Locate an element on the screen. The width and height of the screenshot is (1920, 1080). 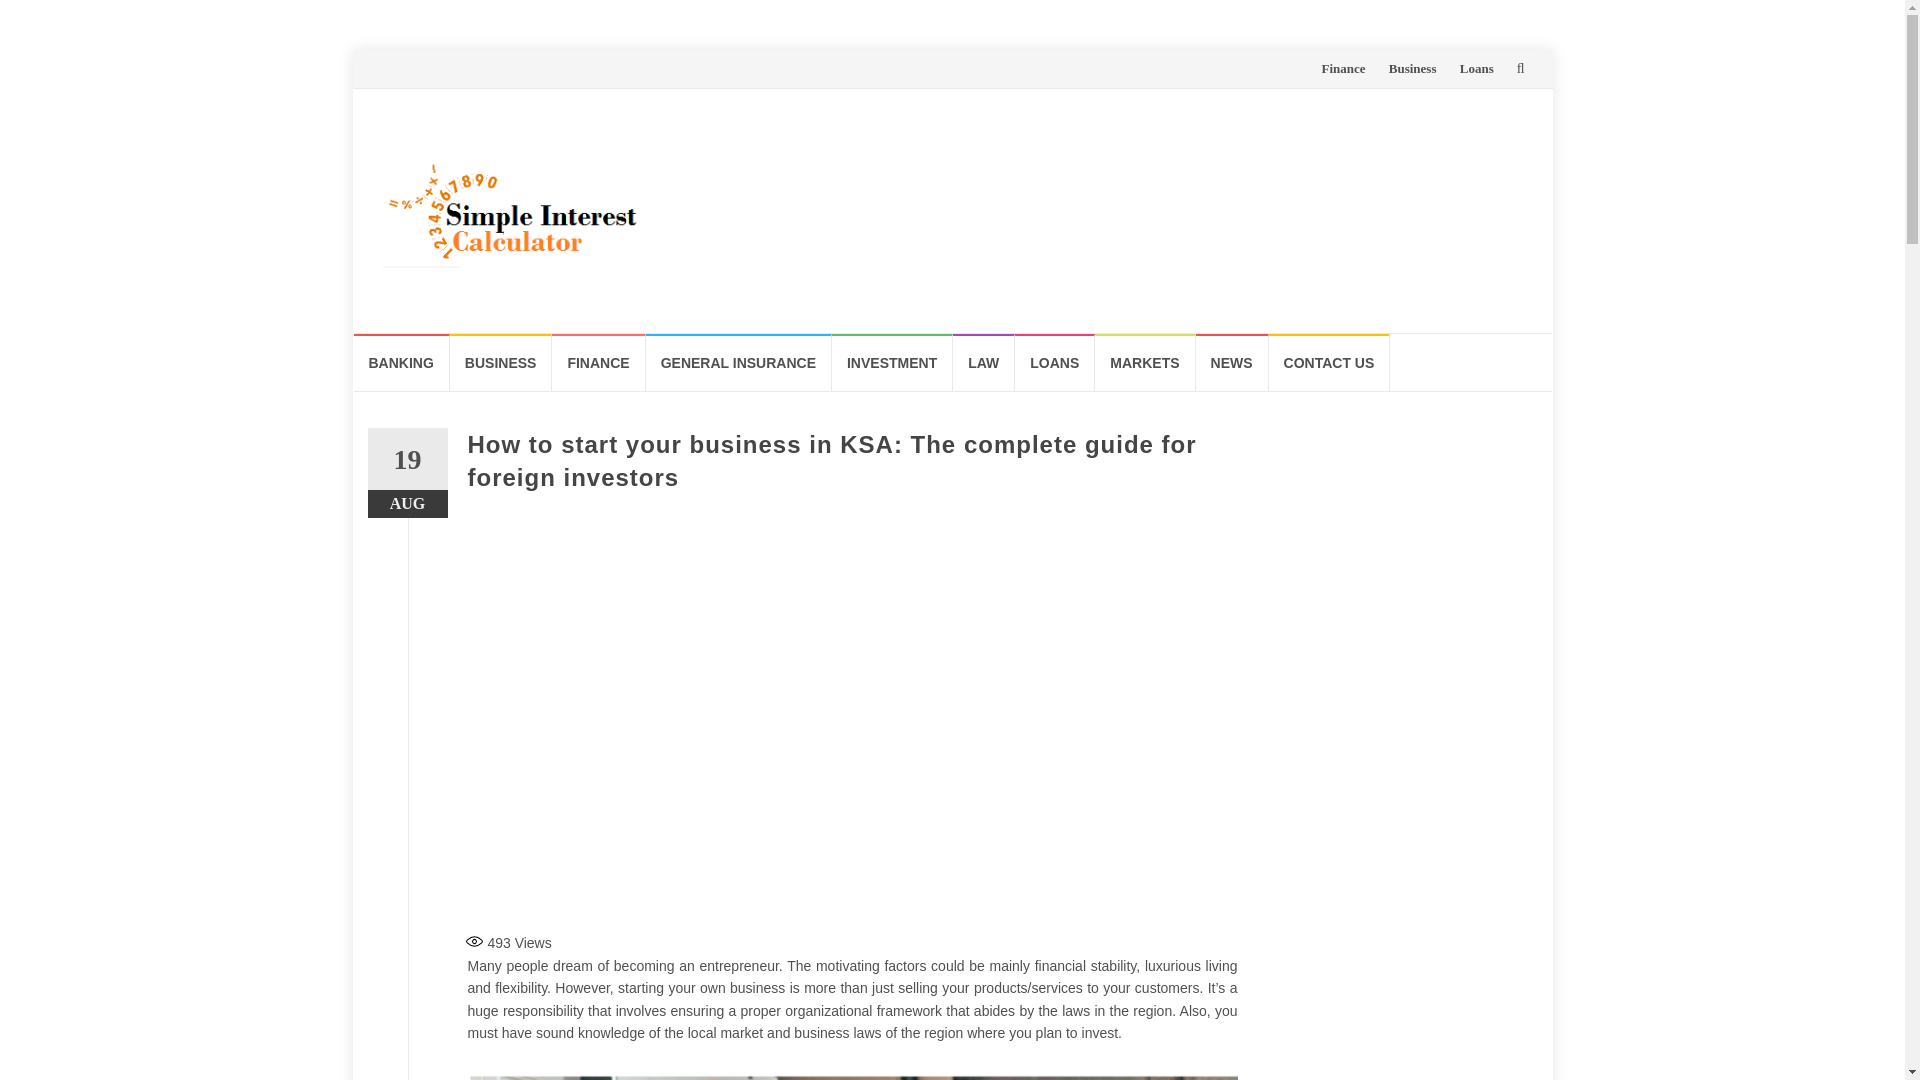
LOANS is located at coordinates (1054, 362).